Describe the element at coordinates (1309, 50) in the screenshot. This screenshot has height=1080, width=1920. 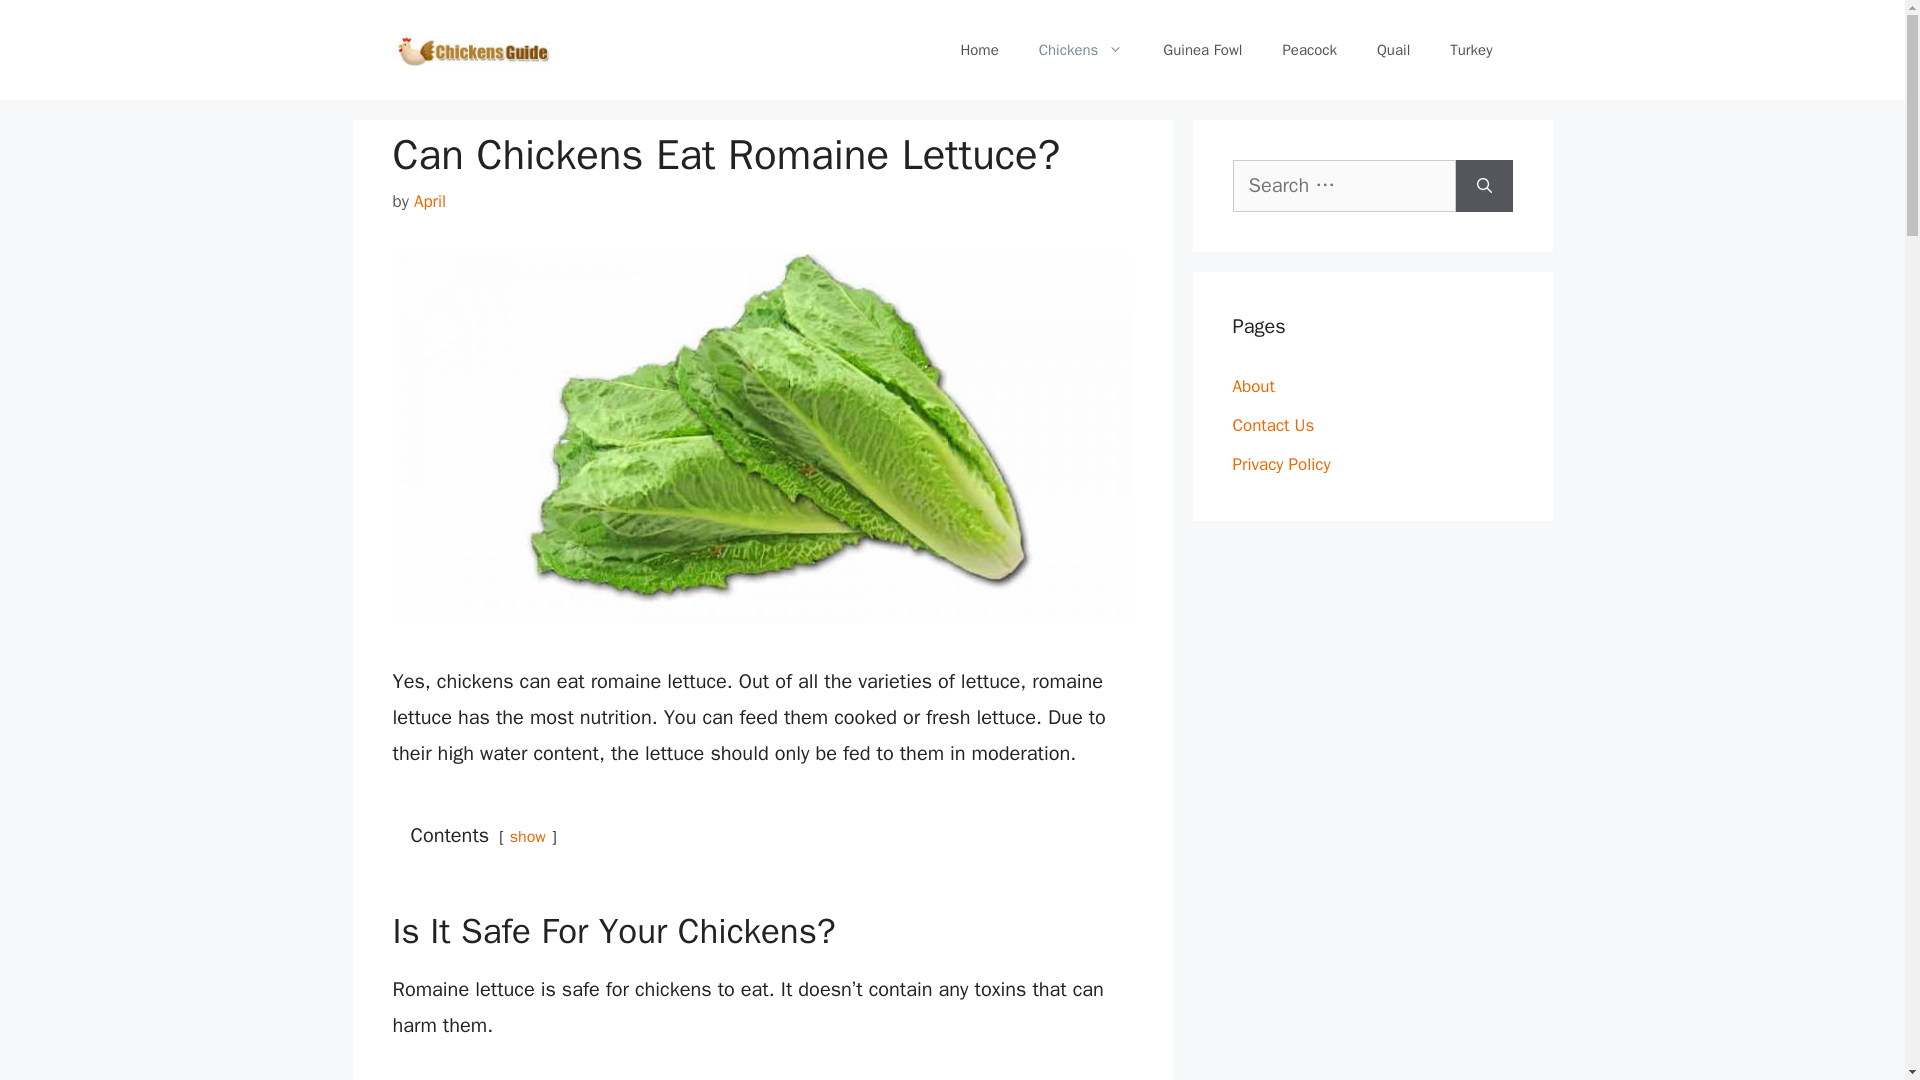
I see `Peacock` at that location.